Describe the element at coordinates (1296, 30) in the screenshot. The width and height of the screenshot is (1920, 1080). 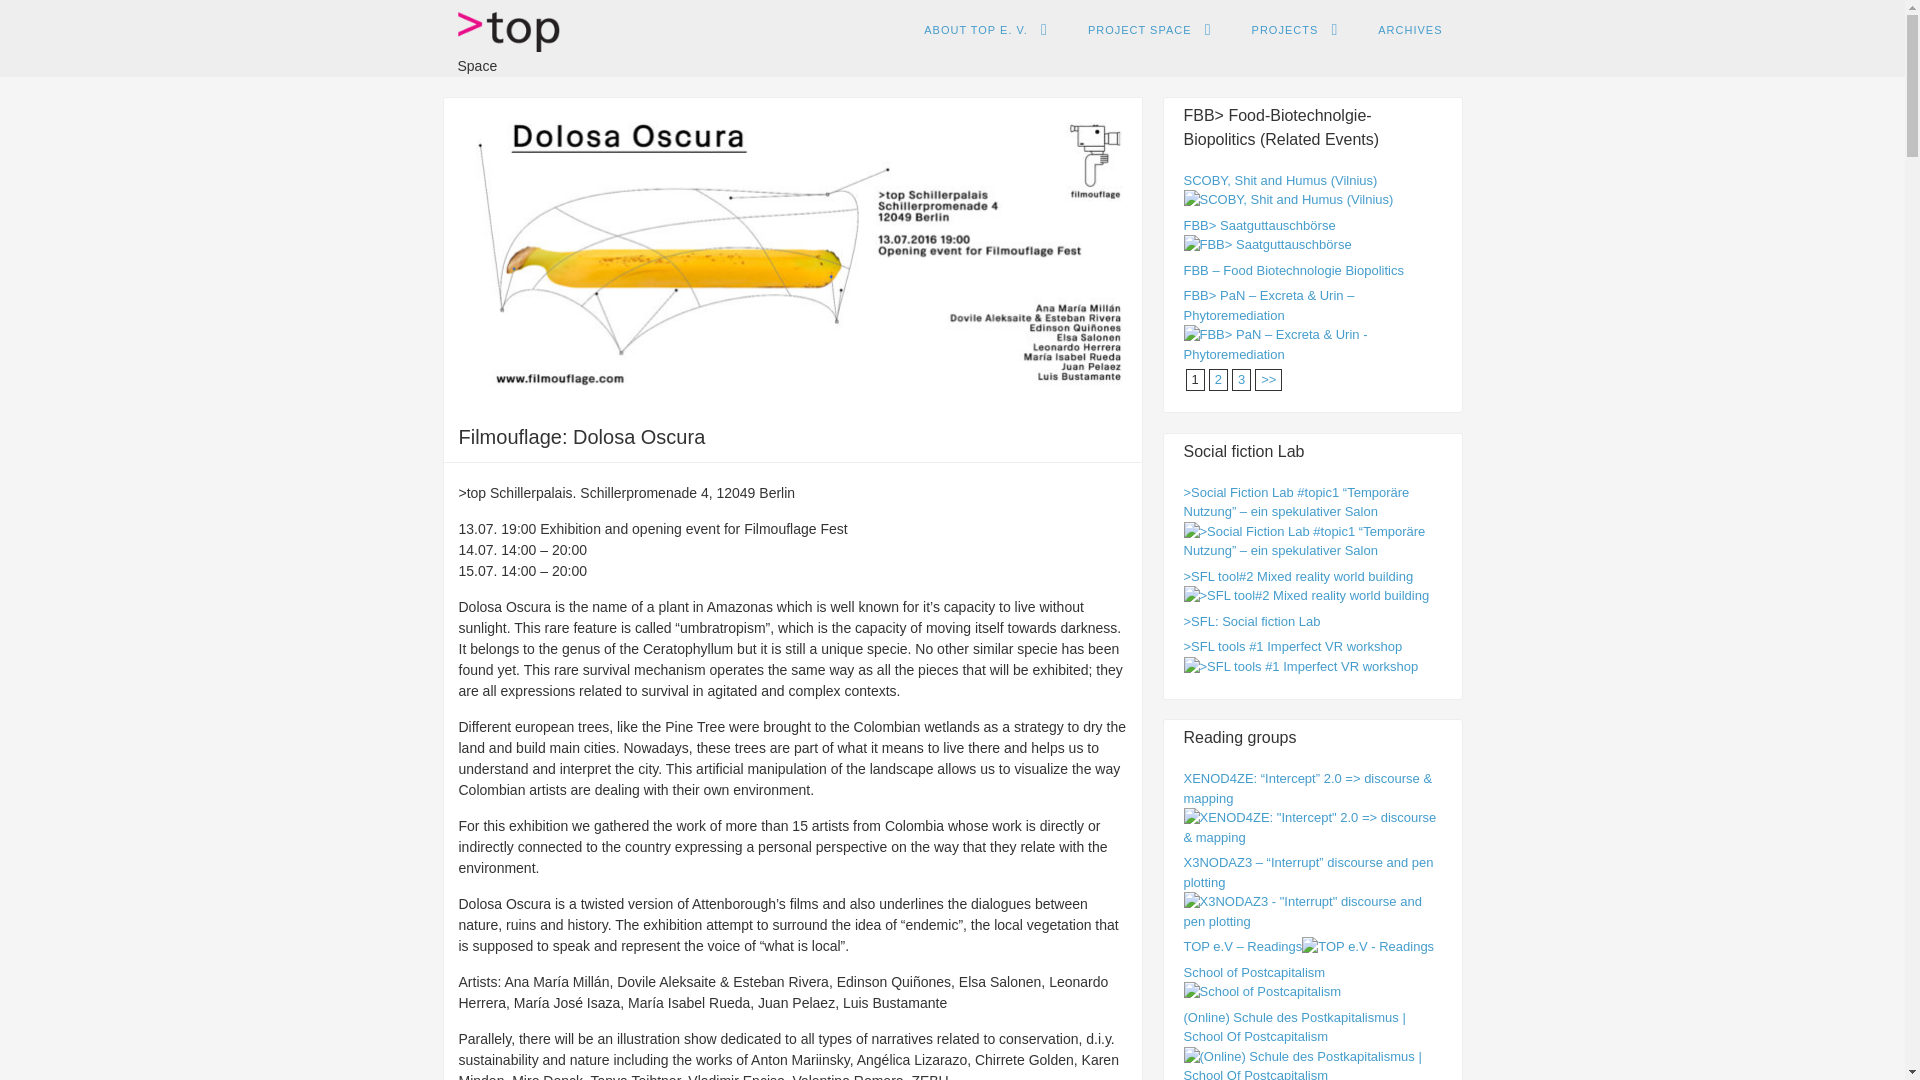
I see `PROJECTS` at that location.